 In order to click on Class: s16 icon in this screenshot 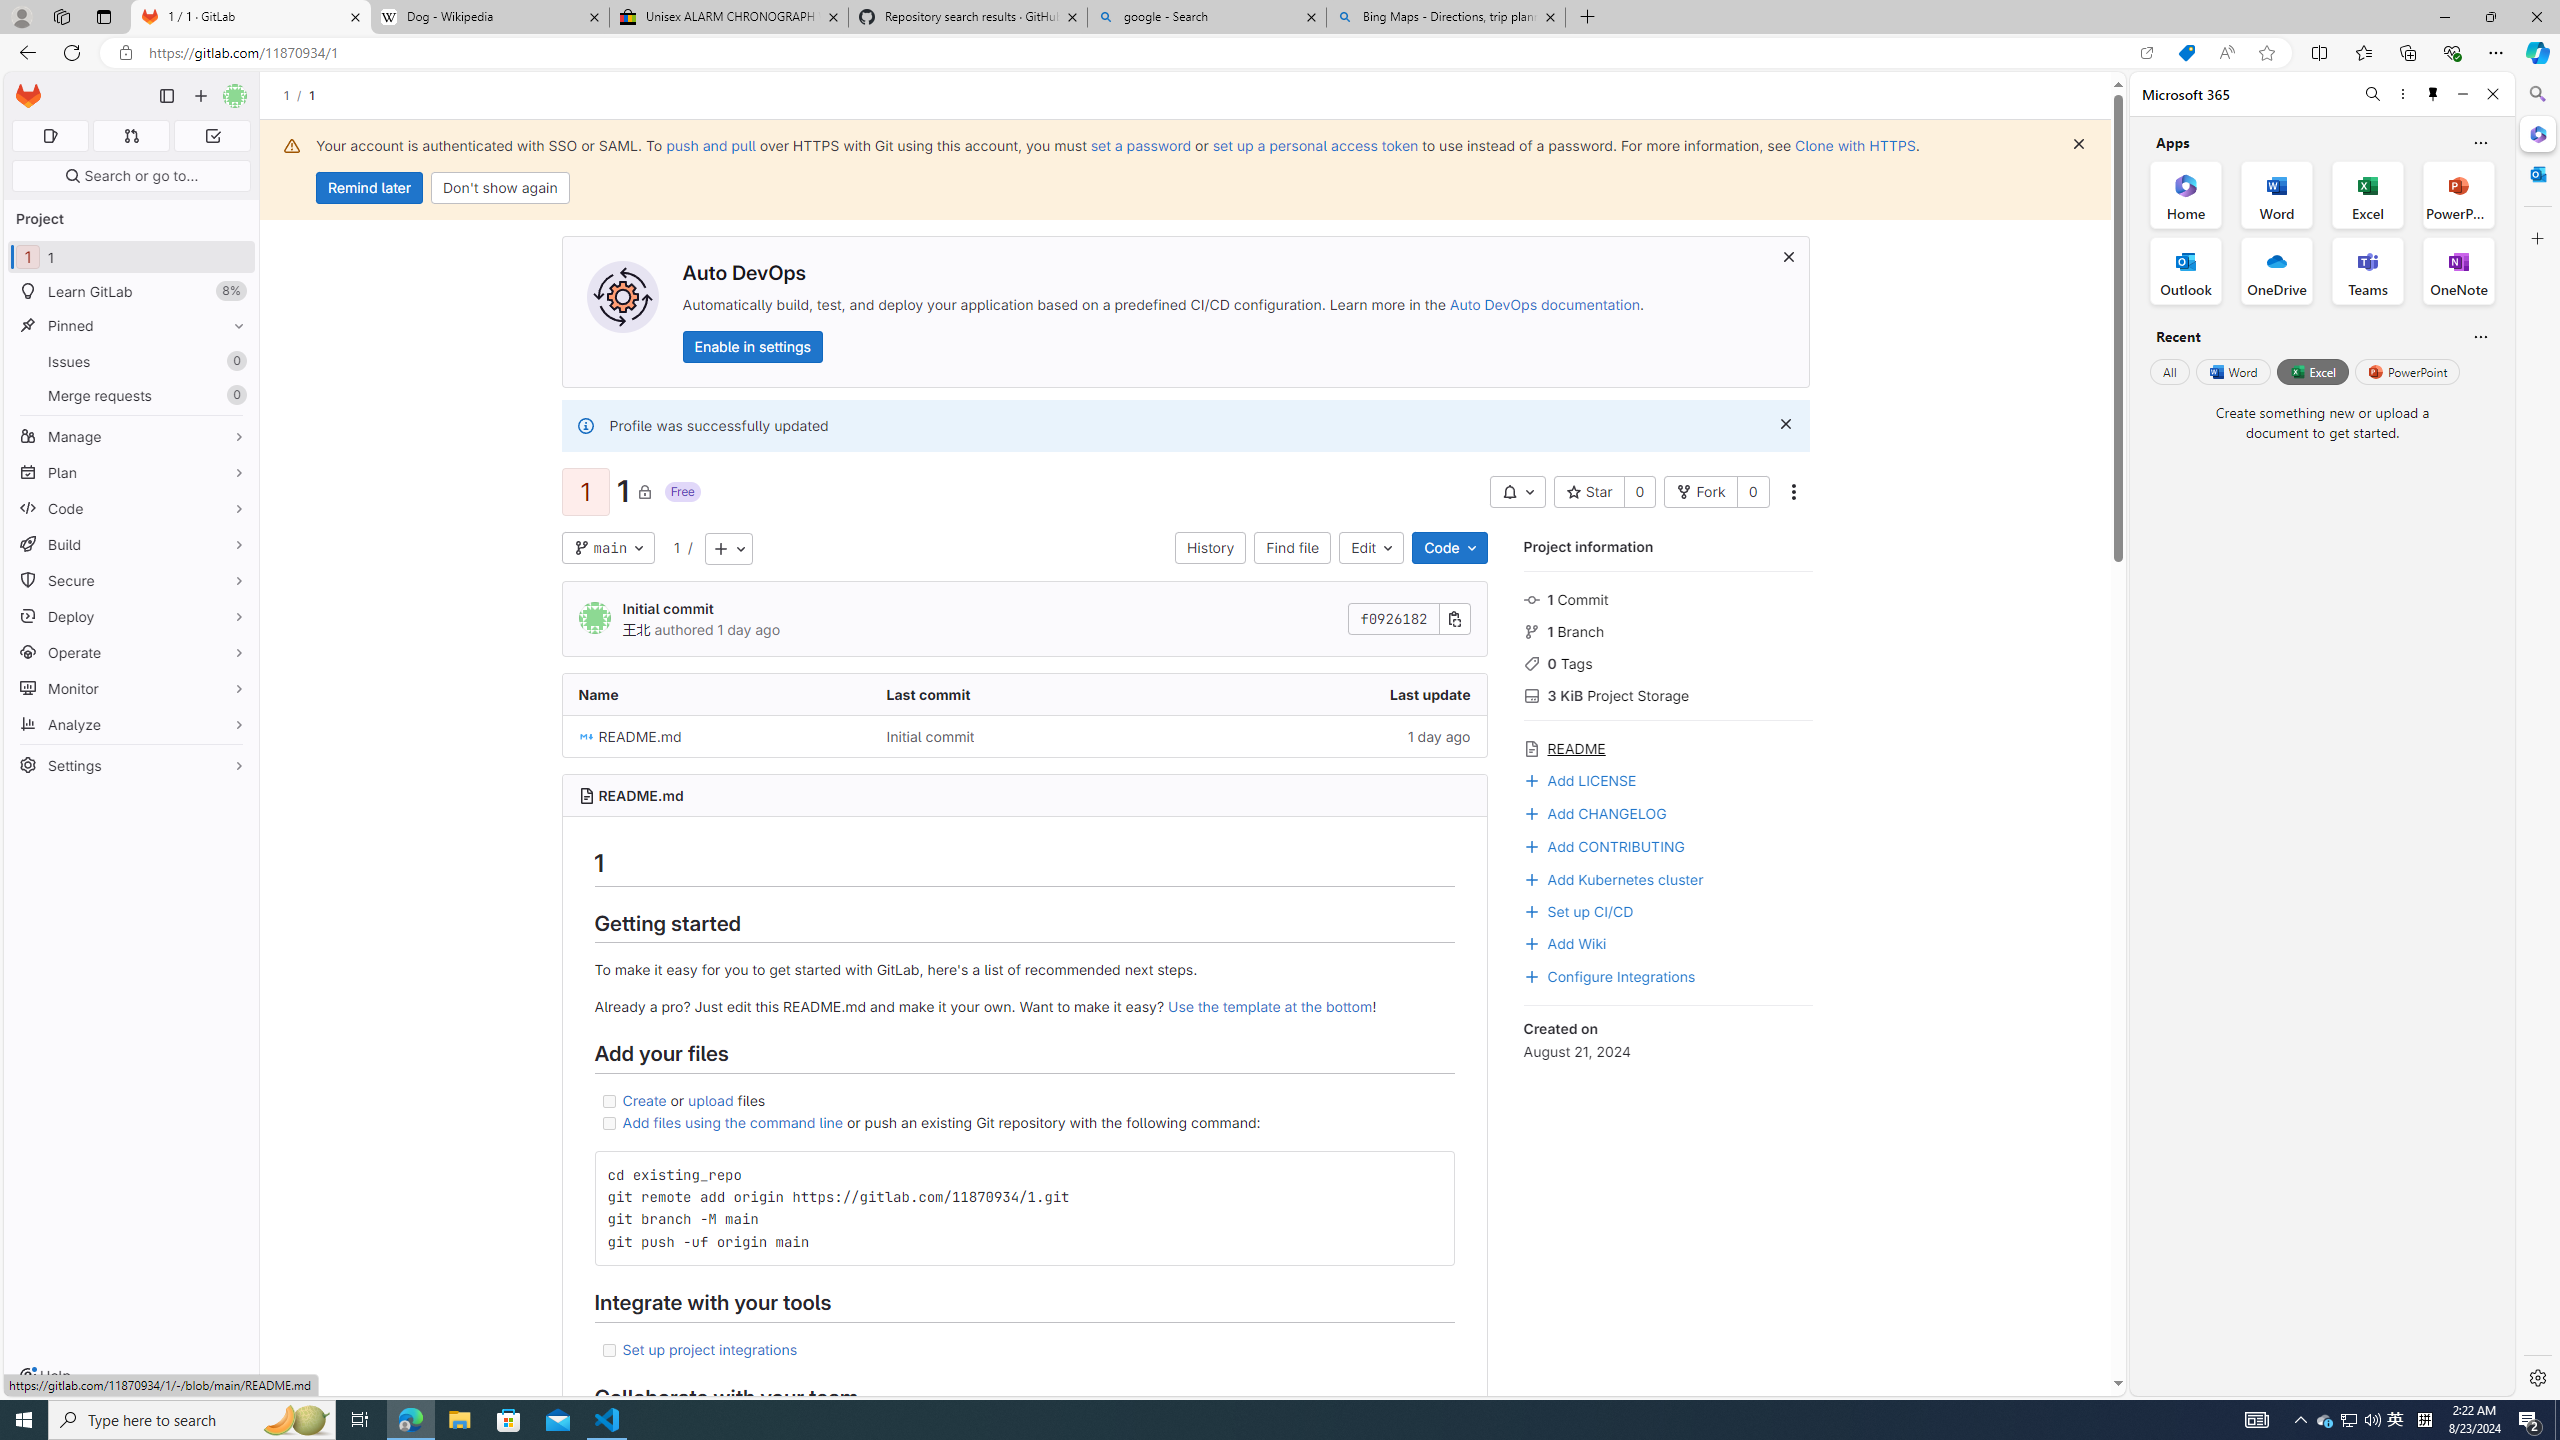, I will do `click(643, 491)`.